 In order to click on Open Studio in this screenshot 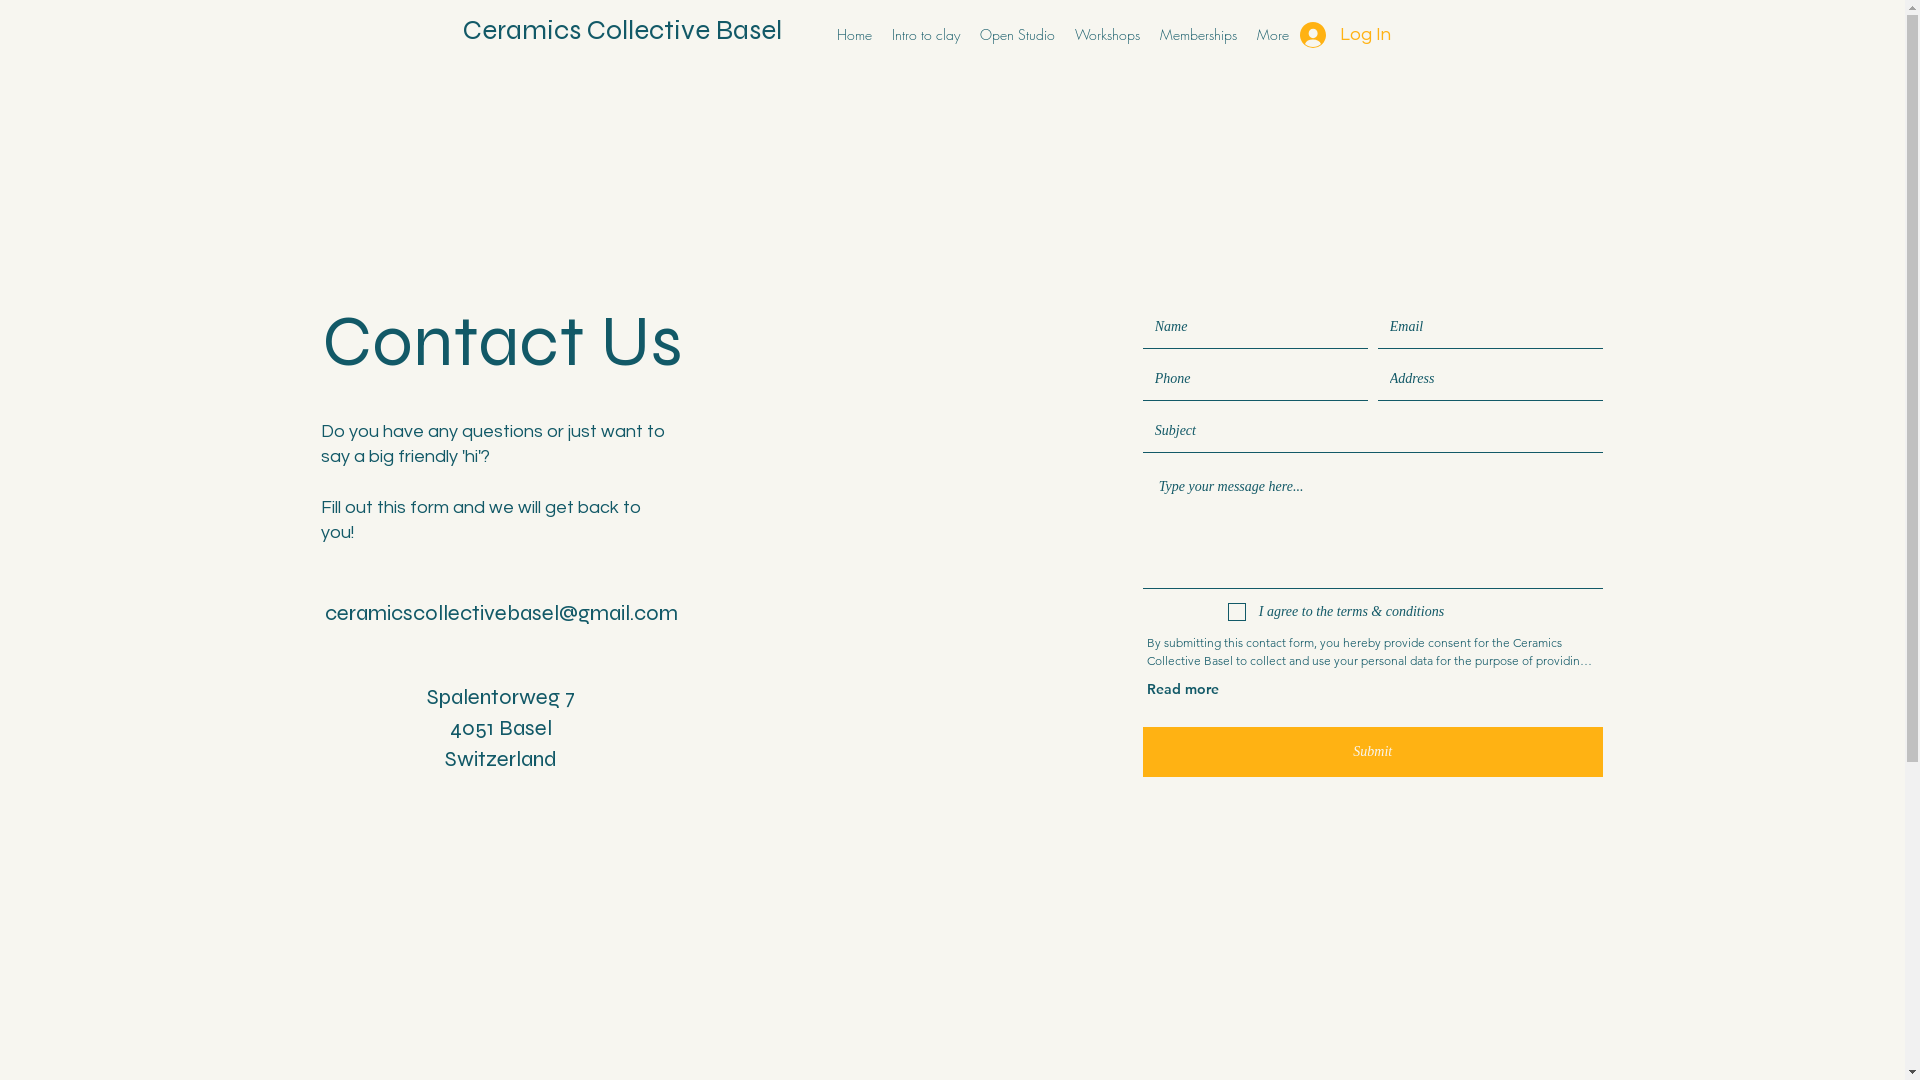, I will do `click(1018, 35)`.